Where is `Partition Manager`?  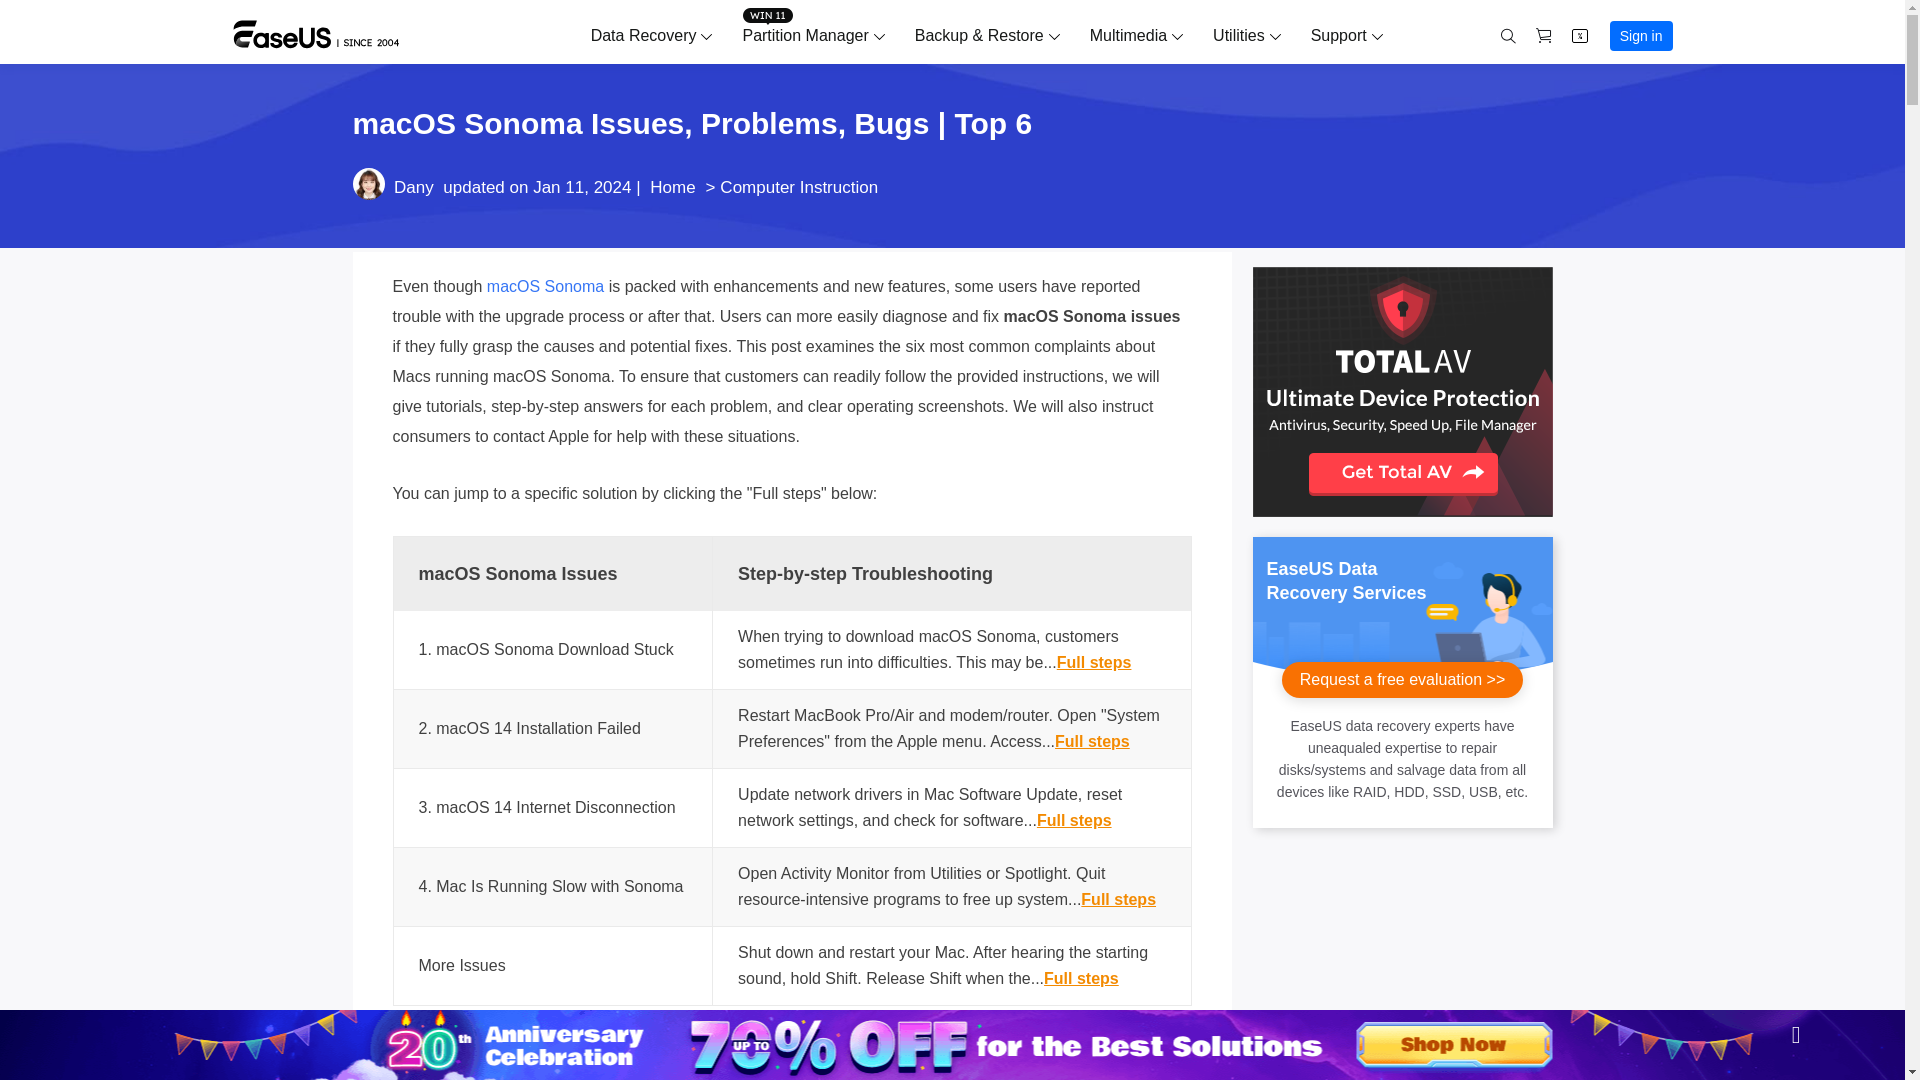
Partition Manager is located at coordinates (804, 35).